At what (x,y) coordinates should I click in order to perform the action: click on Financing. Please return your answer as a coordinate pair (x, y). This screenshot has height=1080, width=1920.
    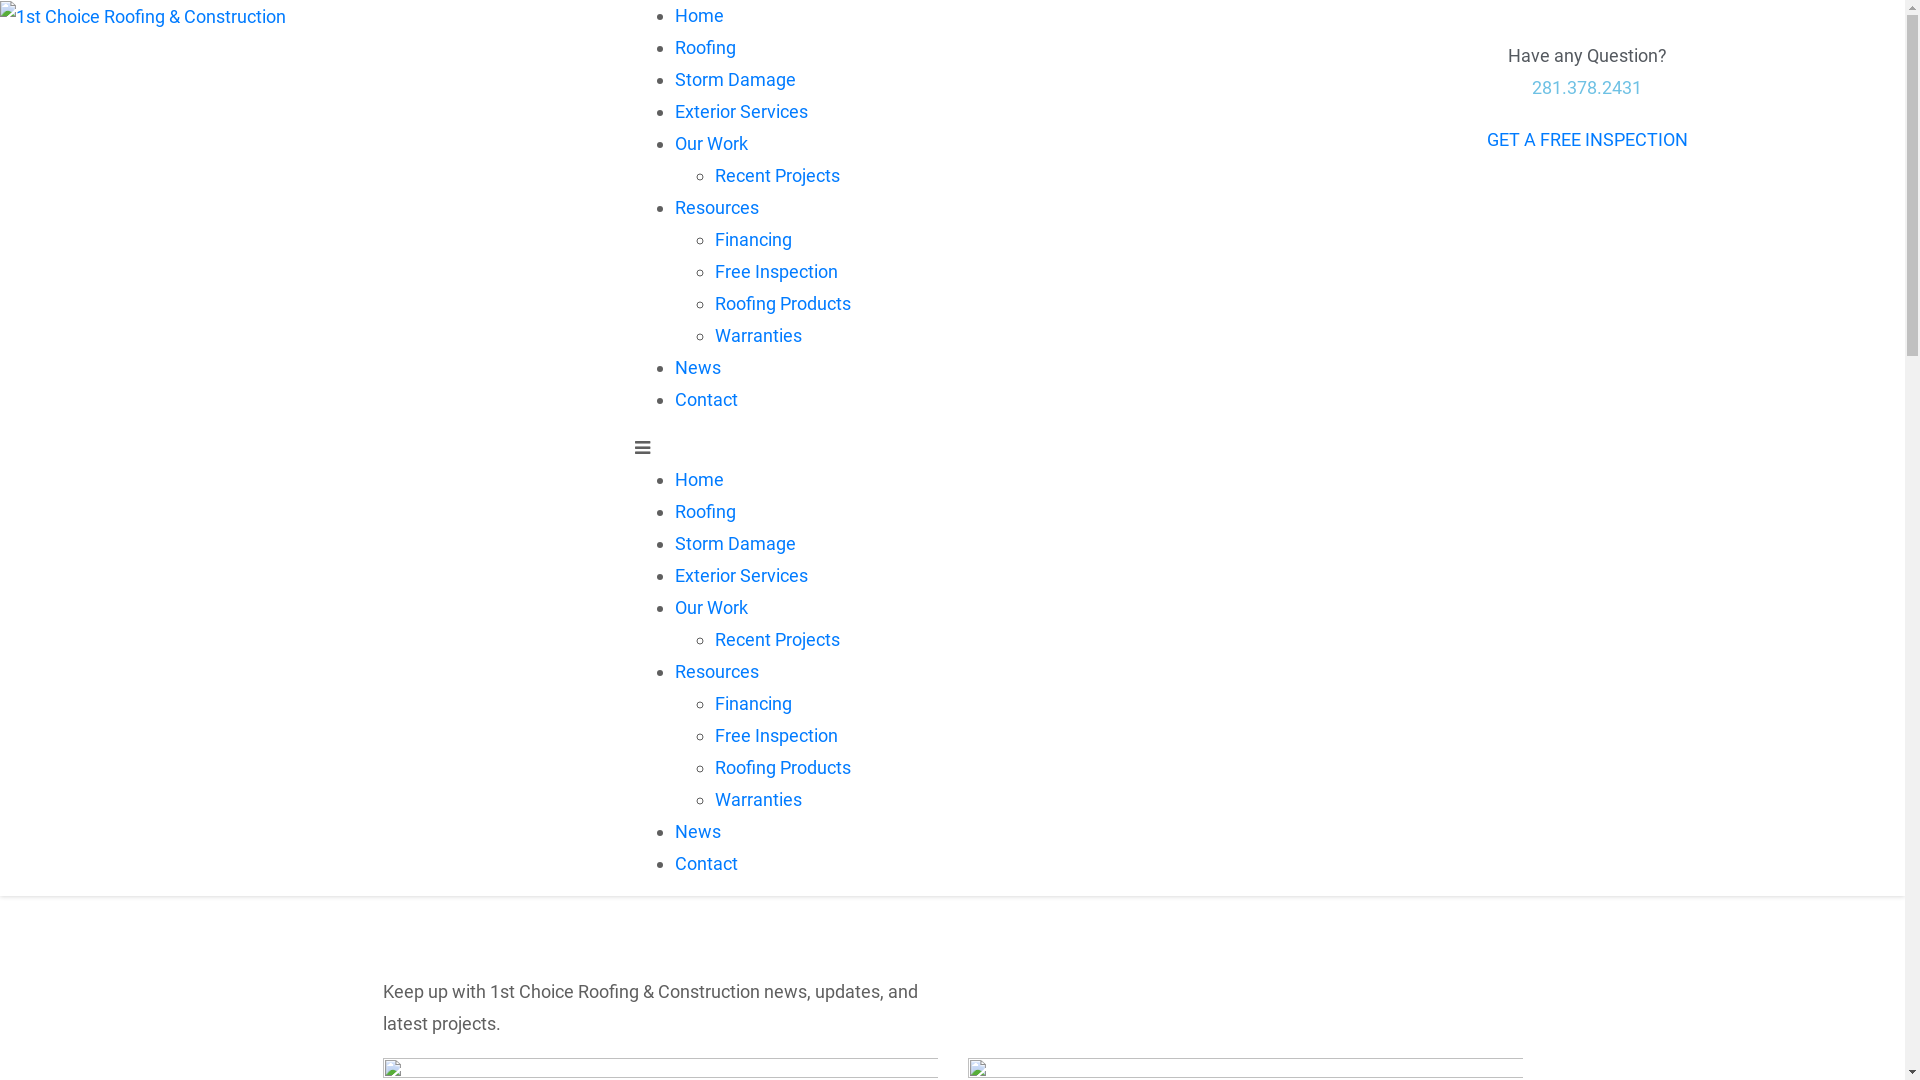
    Looking at the image, I should click on (754, 704).